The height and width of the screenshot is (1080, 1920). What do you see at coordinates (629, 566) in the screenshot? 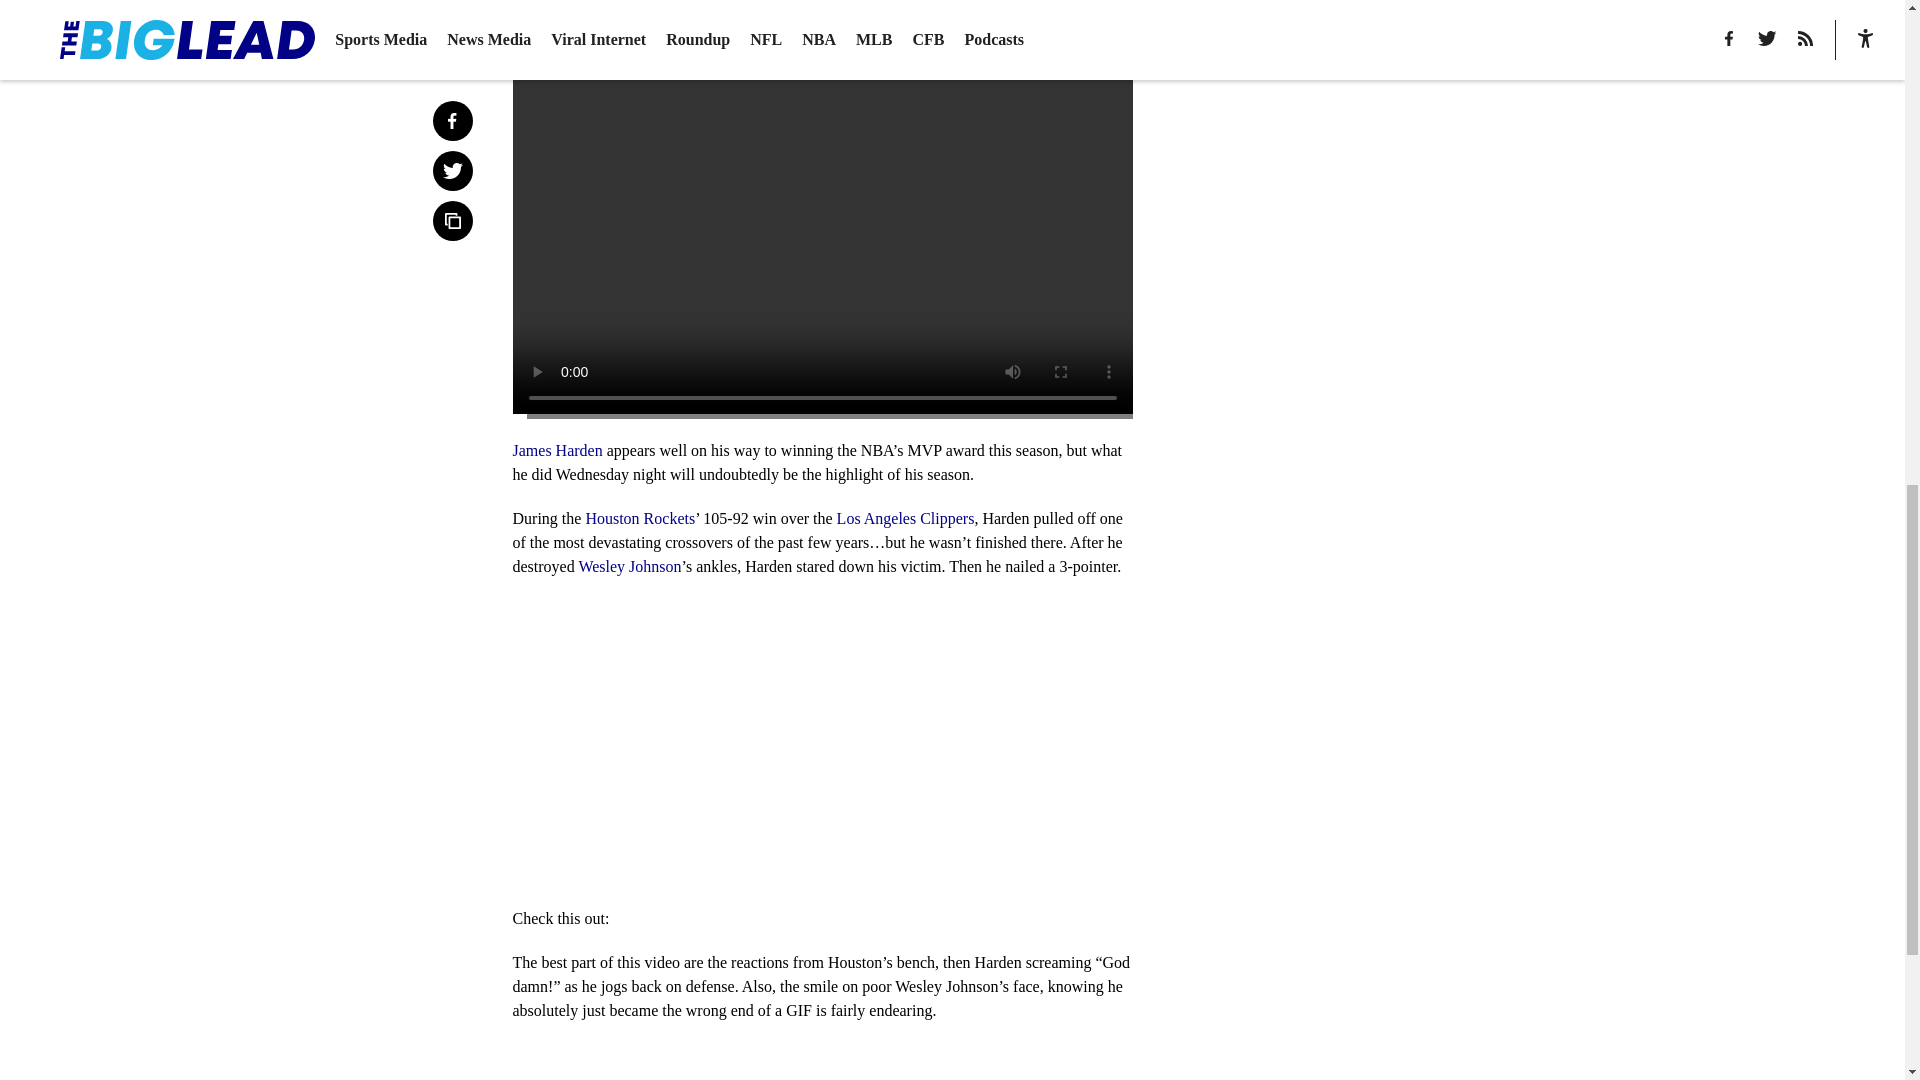
I see `Wesley Johnson` at bounding box center [629, 566].